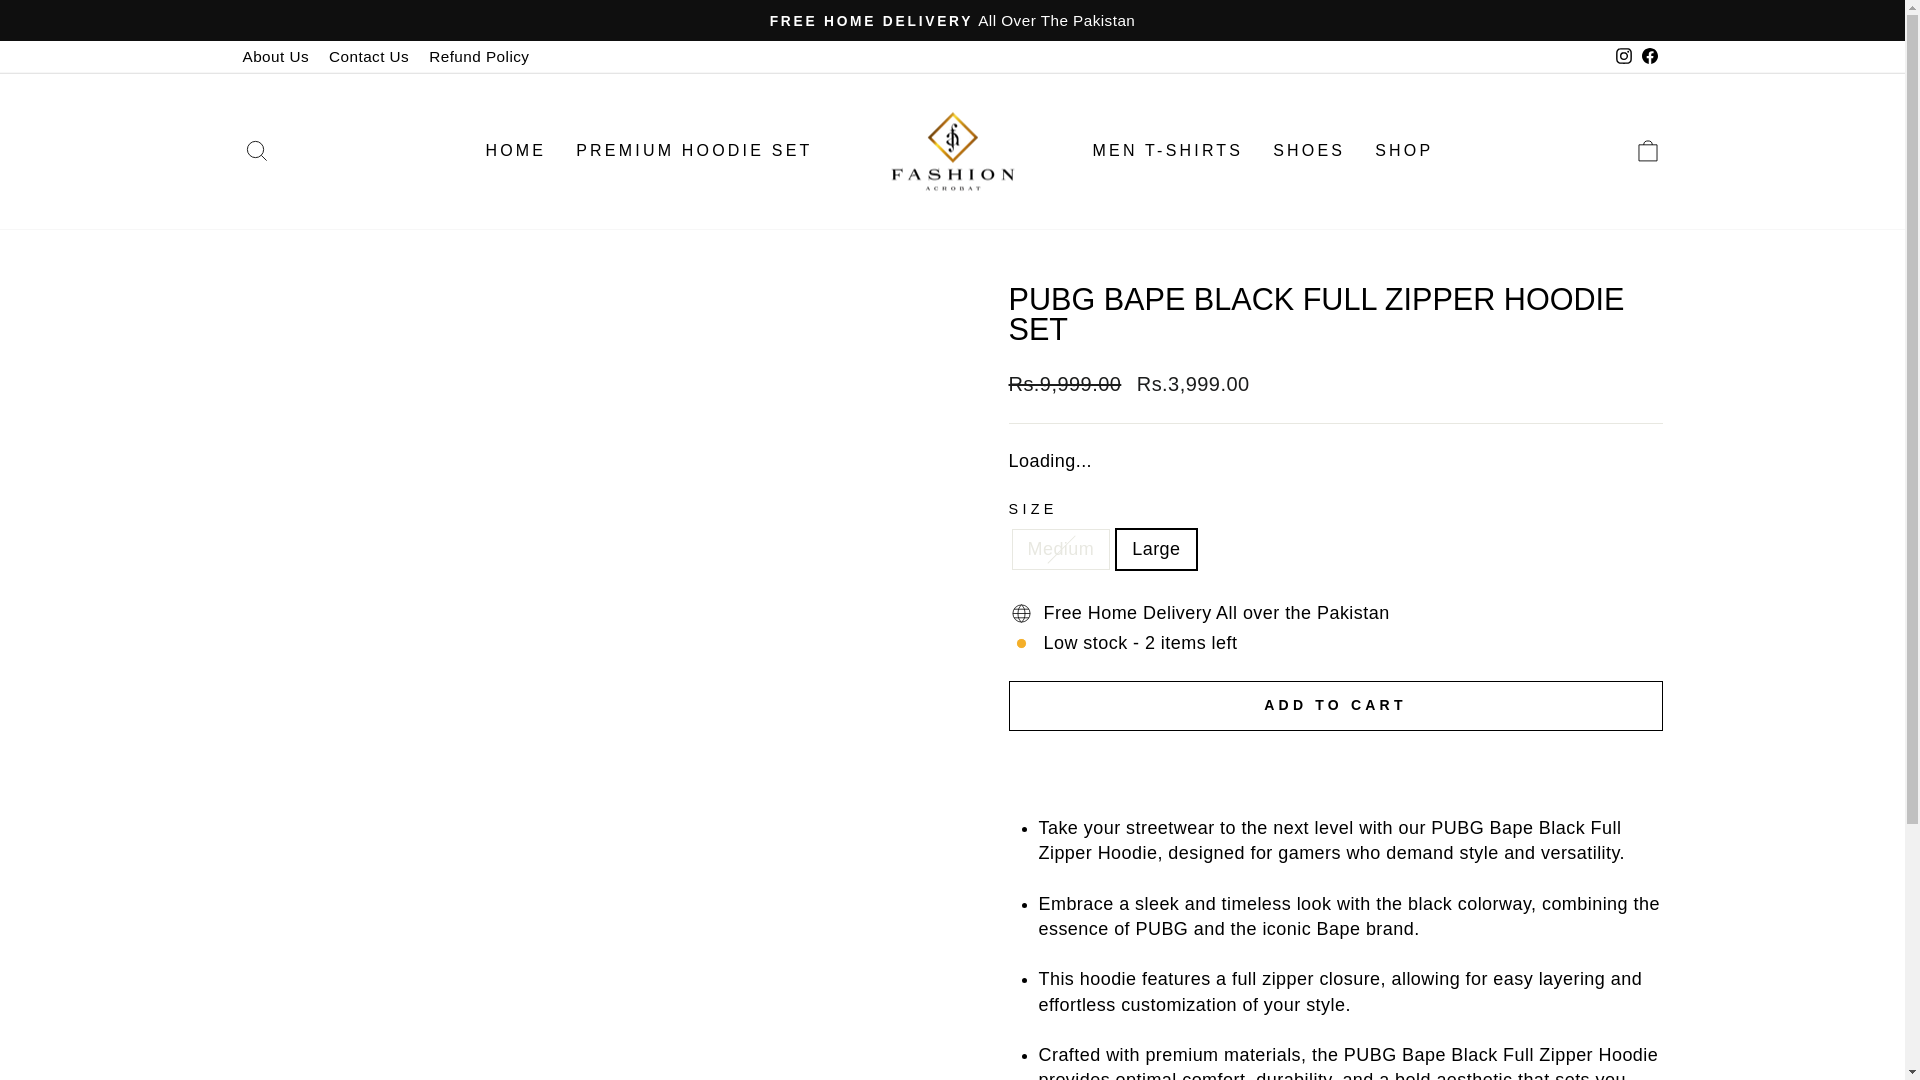  I want to click on Contact Us, so click(368, 56).